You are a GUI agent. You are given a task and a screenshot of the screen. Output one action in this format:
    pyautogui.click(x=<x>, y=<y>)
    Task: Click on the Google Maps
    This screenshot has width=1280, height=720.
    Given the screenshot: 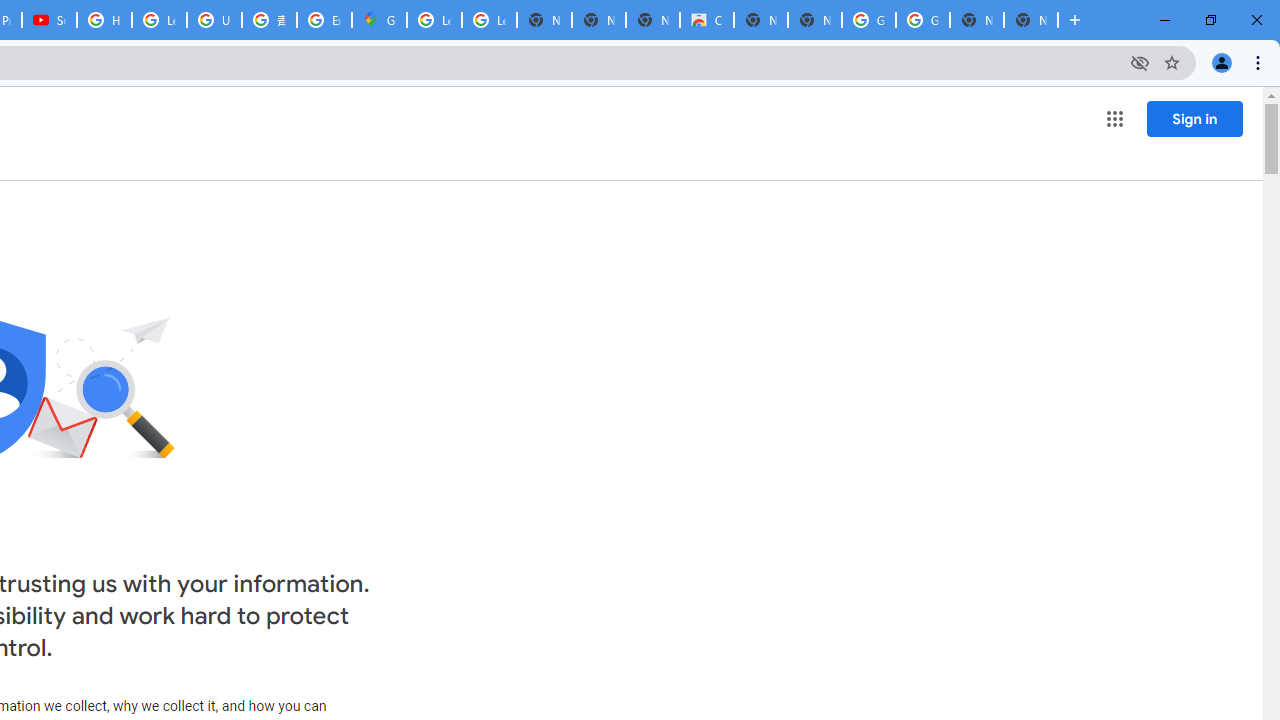 What is the action you would take?
    pyautogui.click(x=380, y=20)
    